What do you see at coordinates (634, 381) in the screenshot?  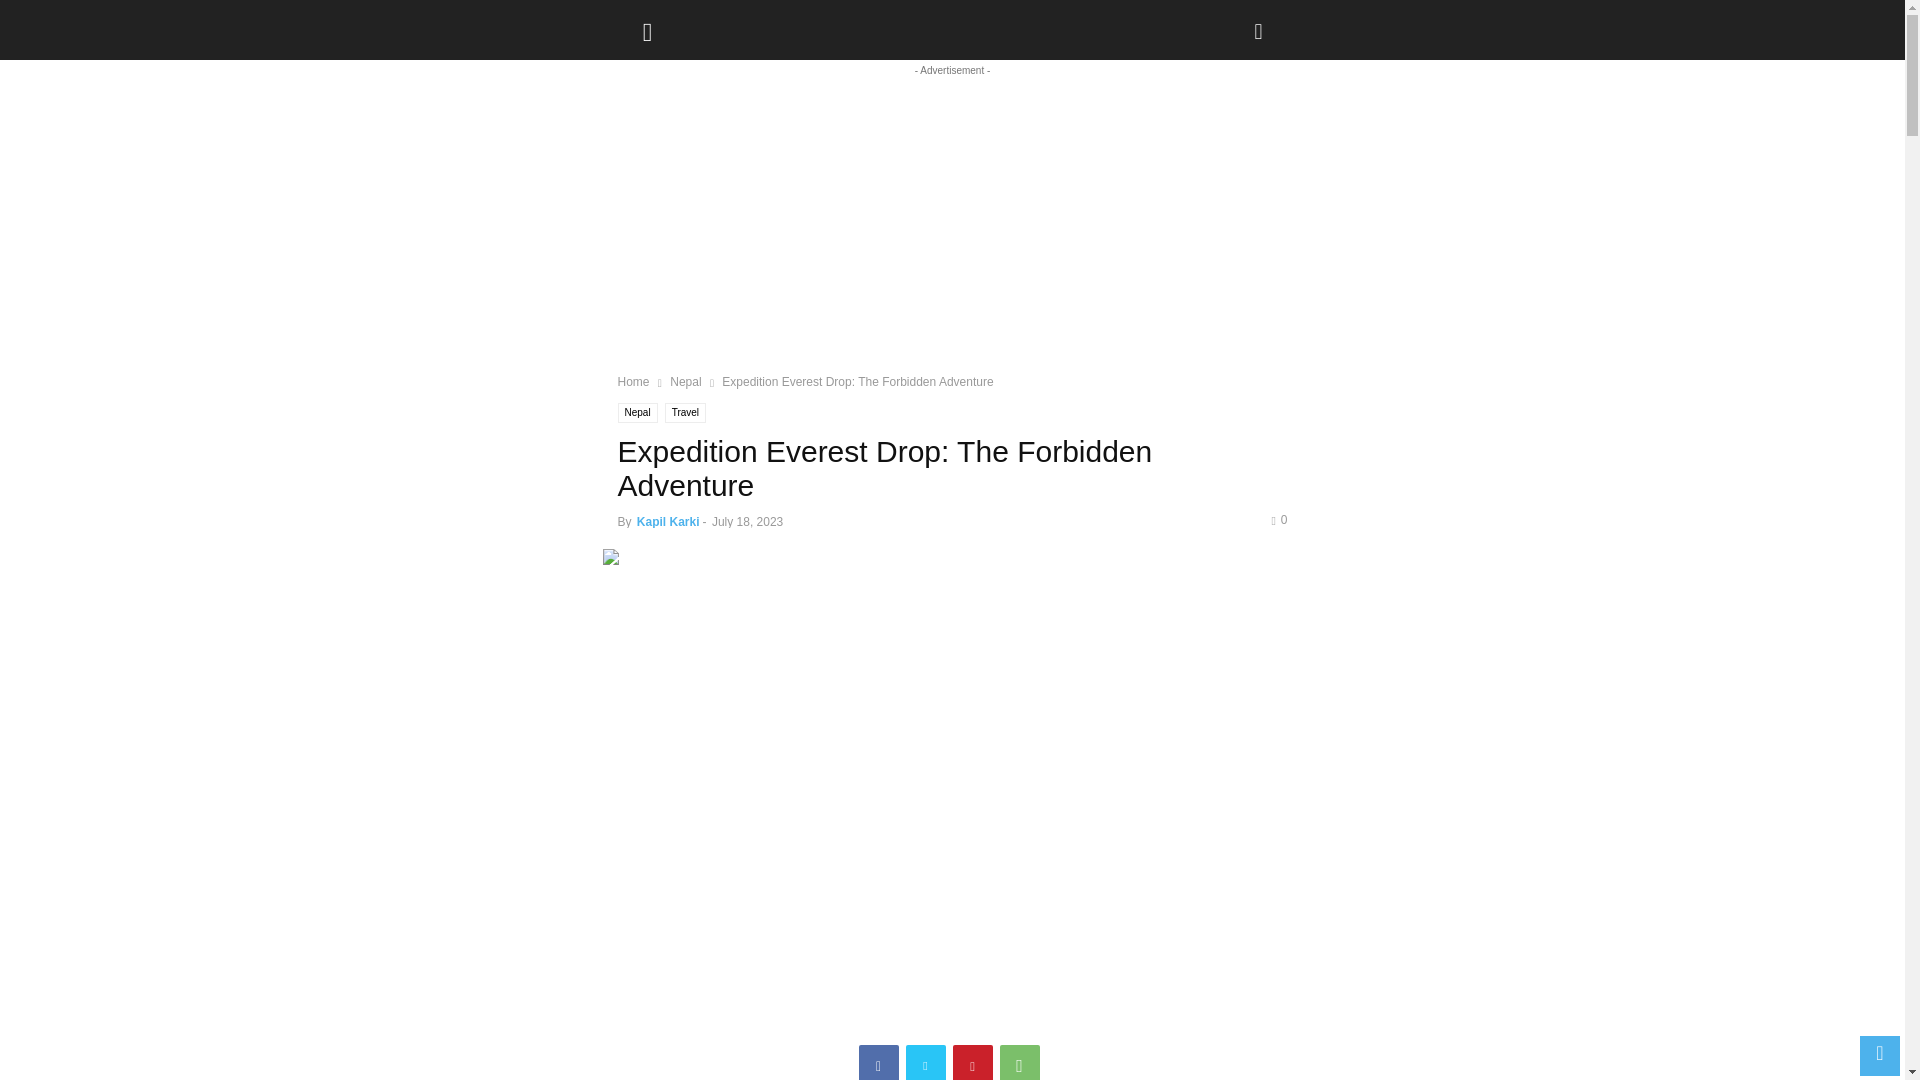 I see `Home` at bounding box center [634, 381].